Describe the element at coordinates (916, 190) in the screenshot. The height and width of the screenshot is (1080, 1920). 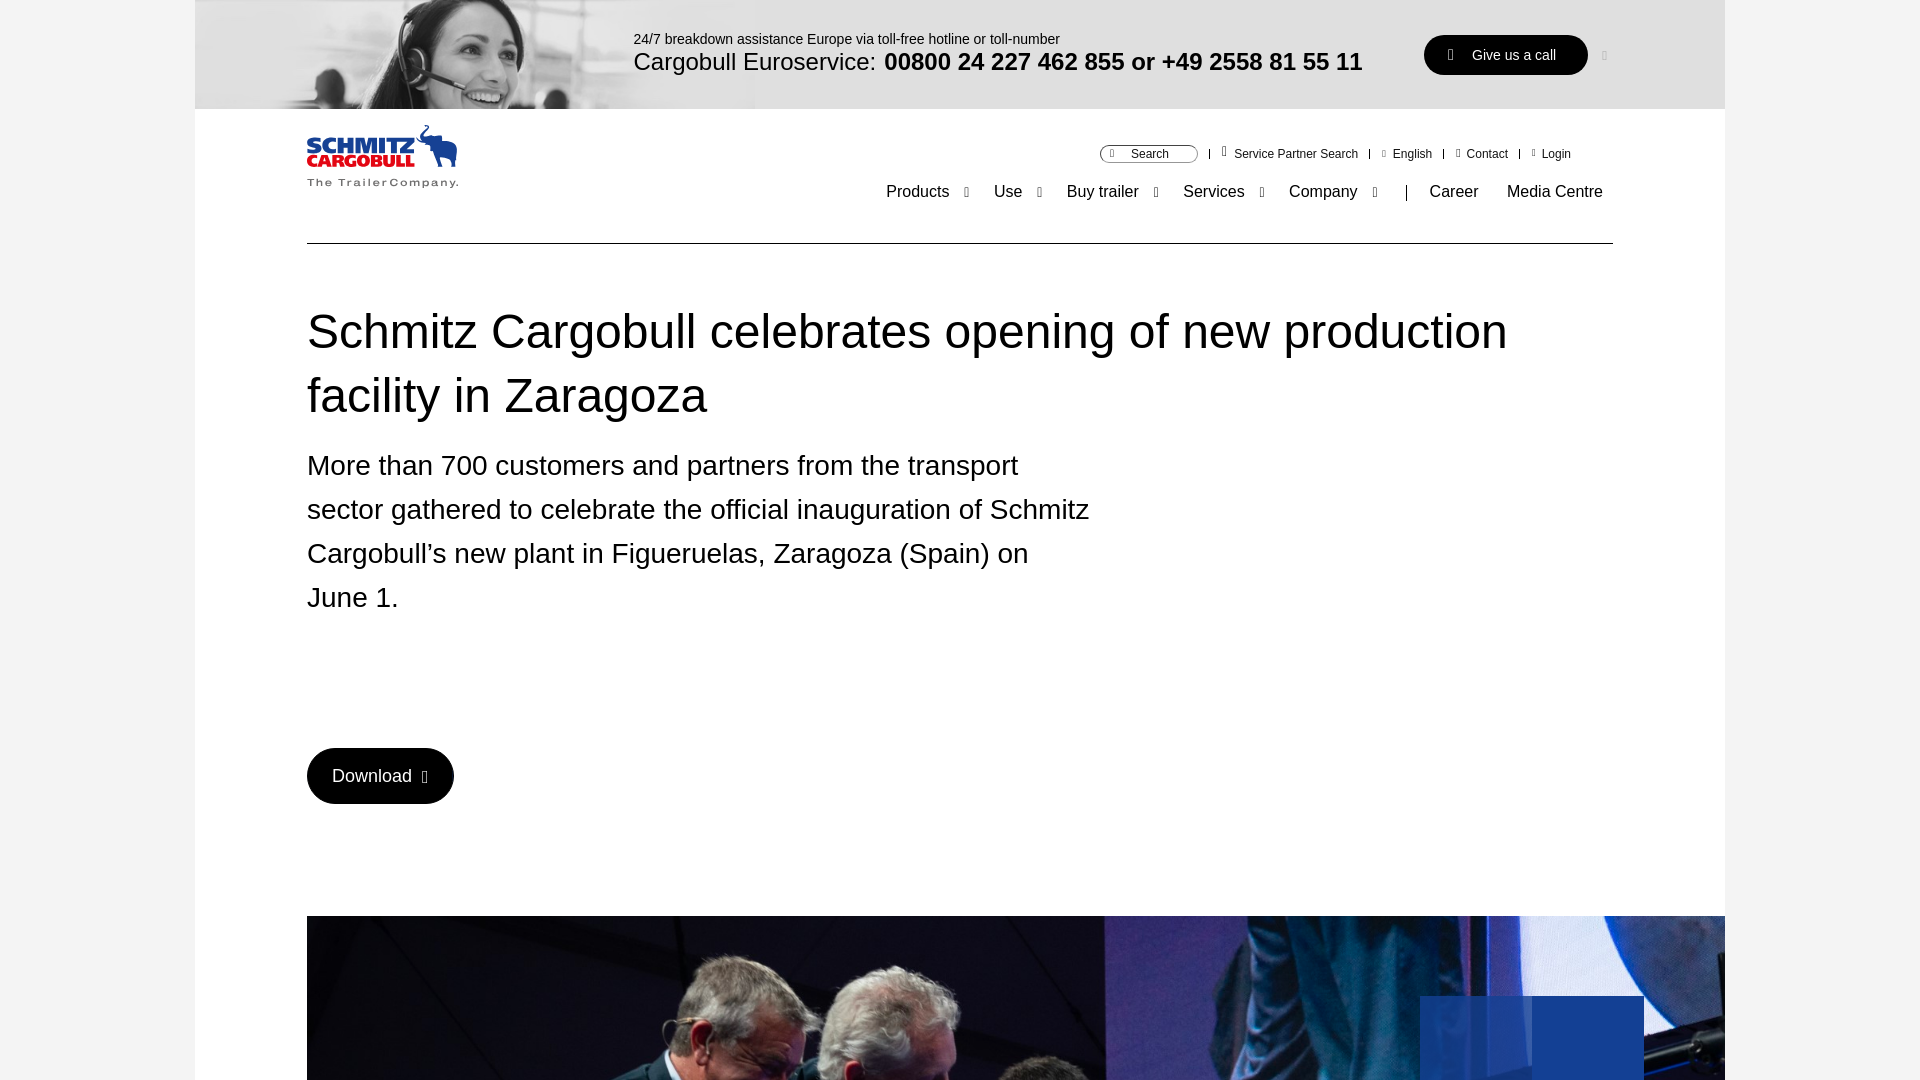
I see `Products` at that location.